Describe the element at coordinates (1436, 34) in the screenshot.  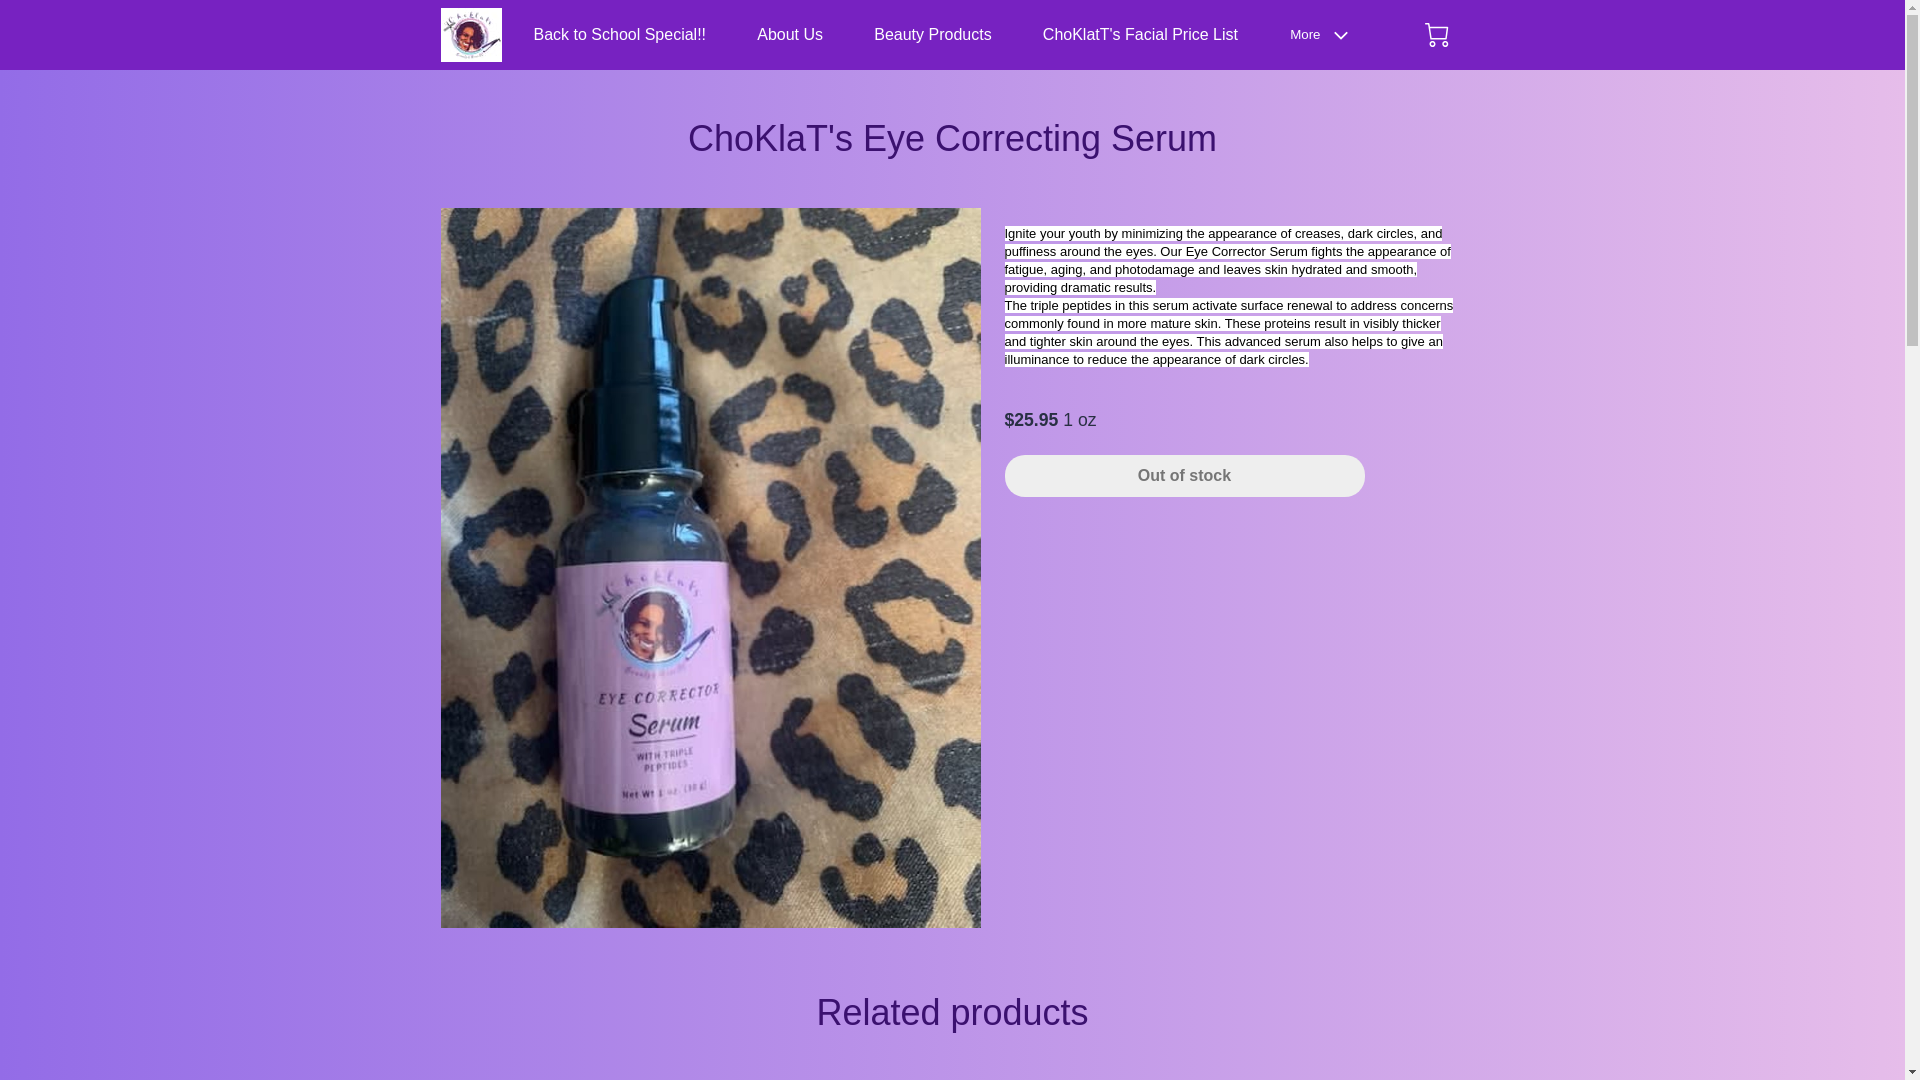
I see `0` at that location.